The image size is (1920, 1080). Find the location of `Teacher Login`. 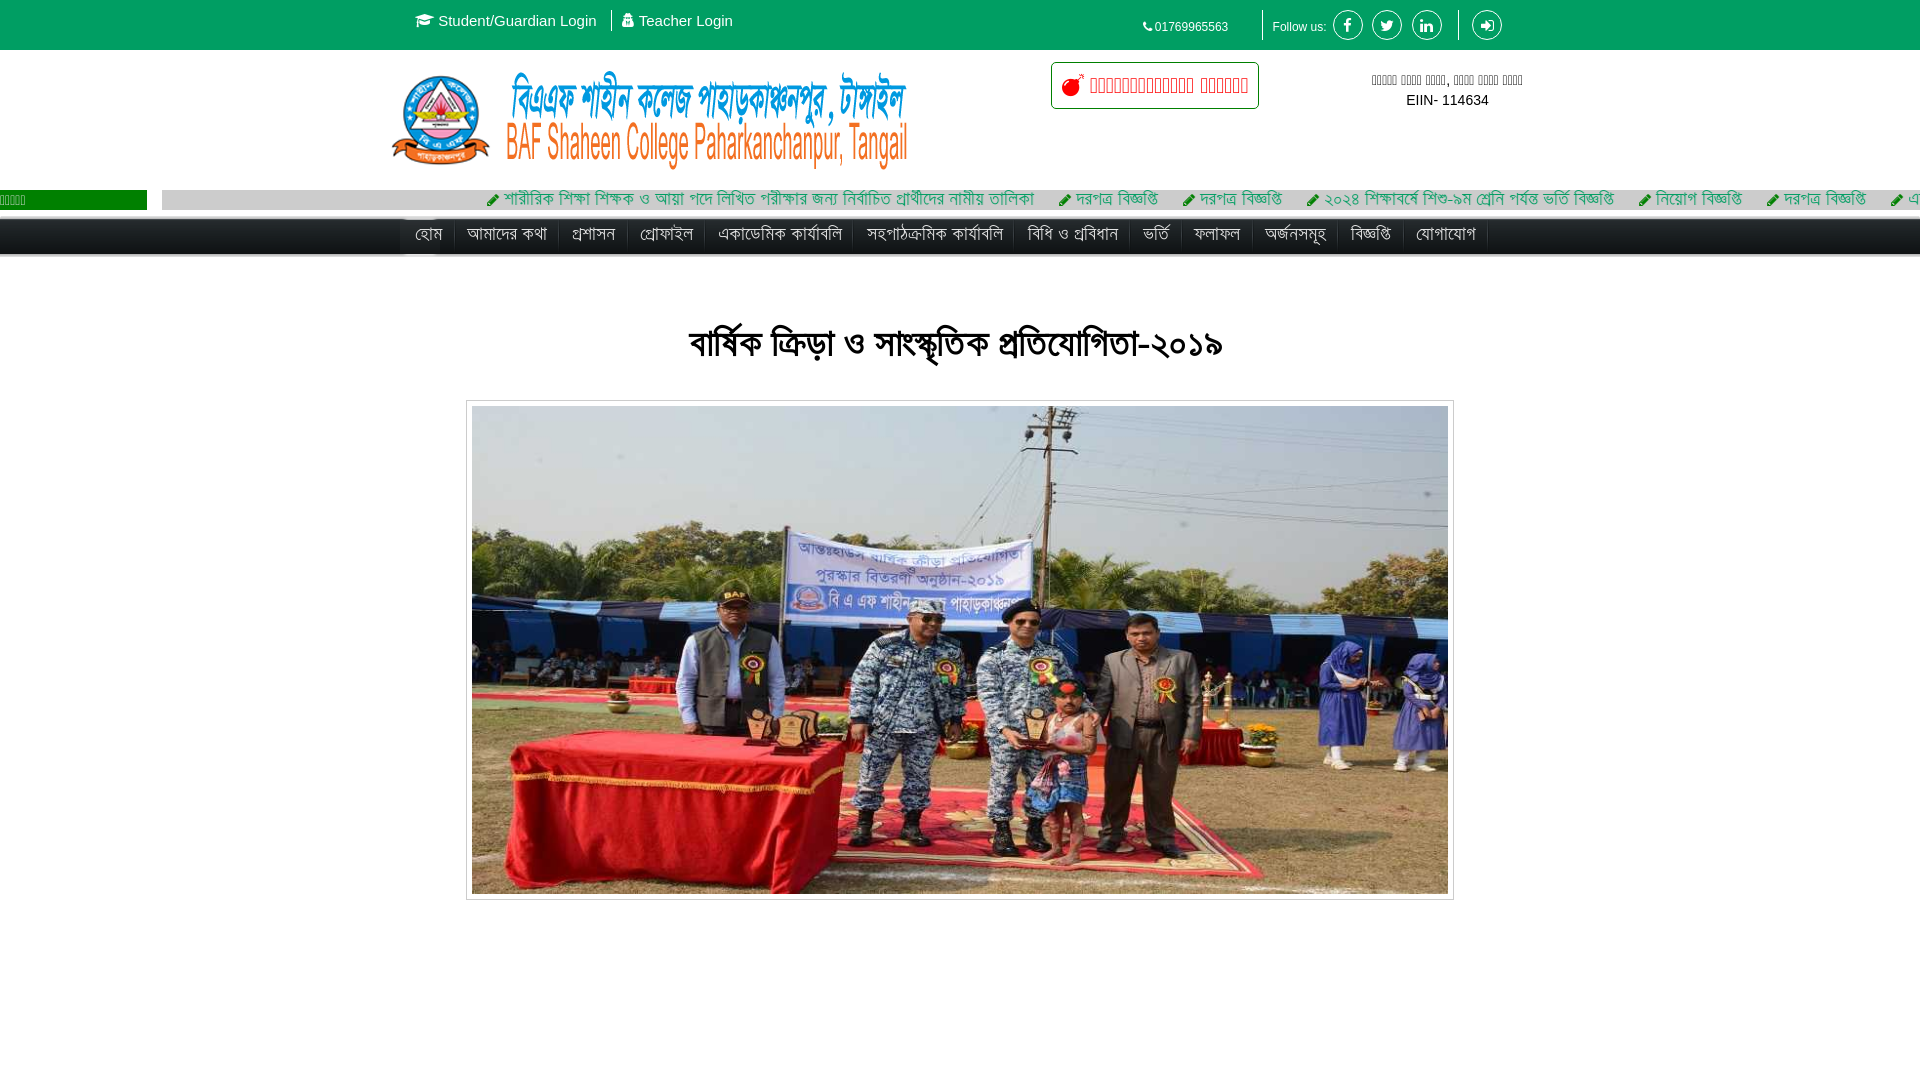

Teacher Login is located at coordinates (678, 20).